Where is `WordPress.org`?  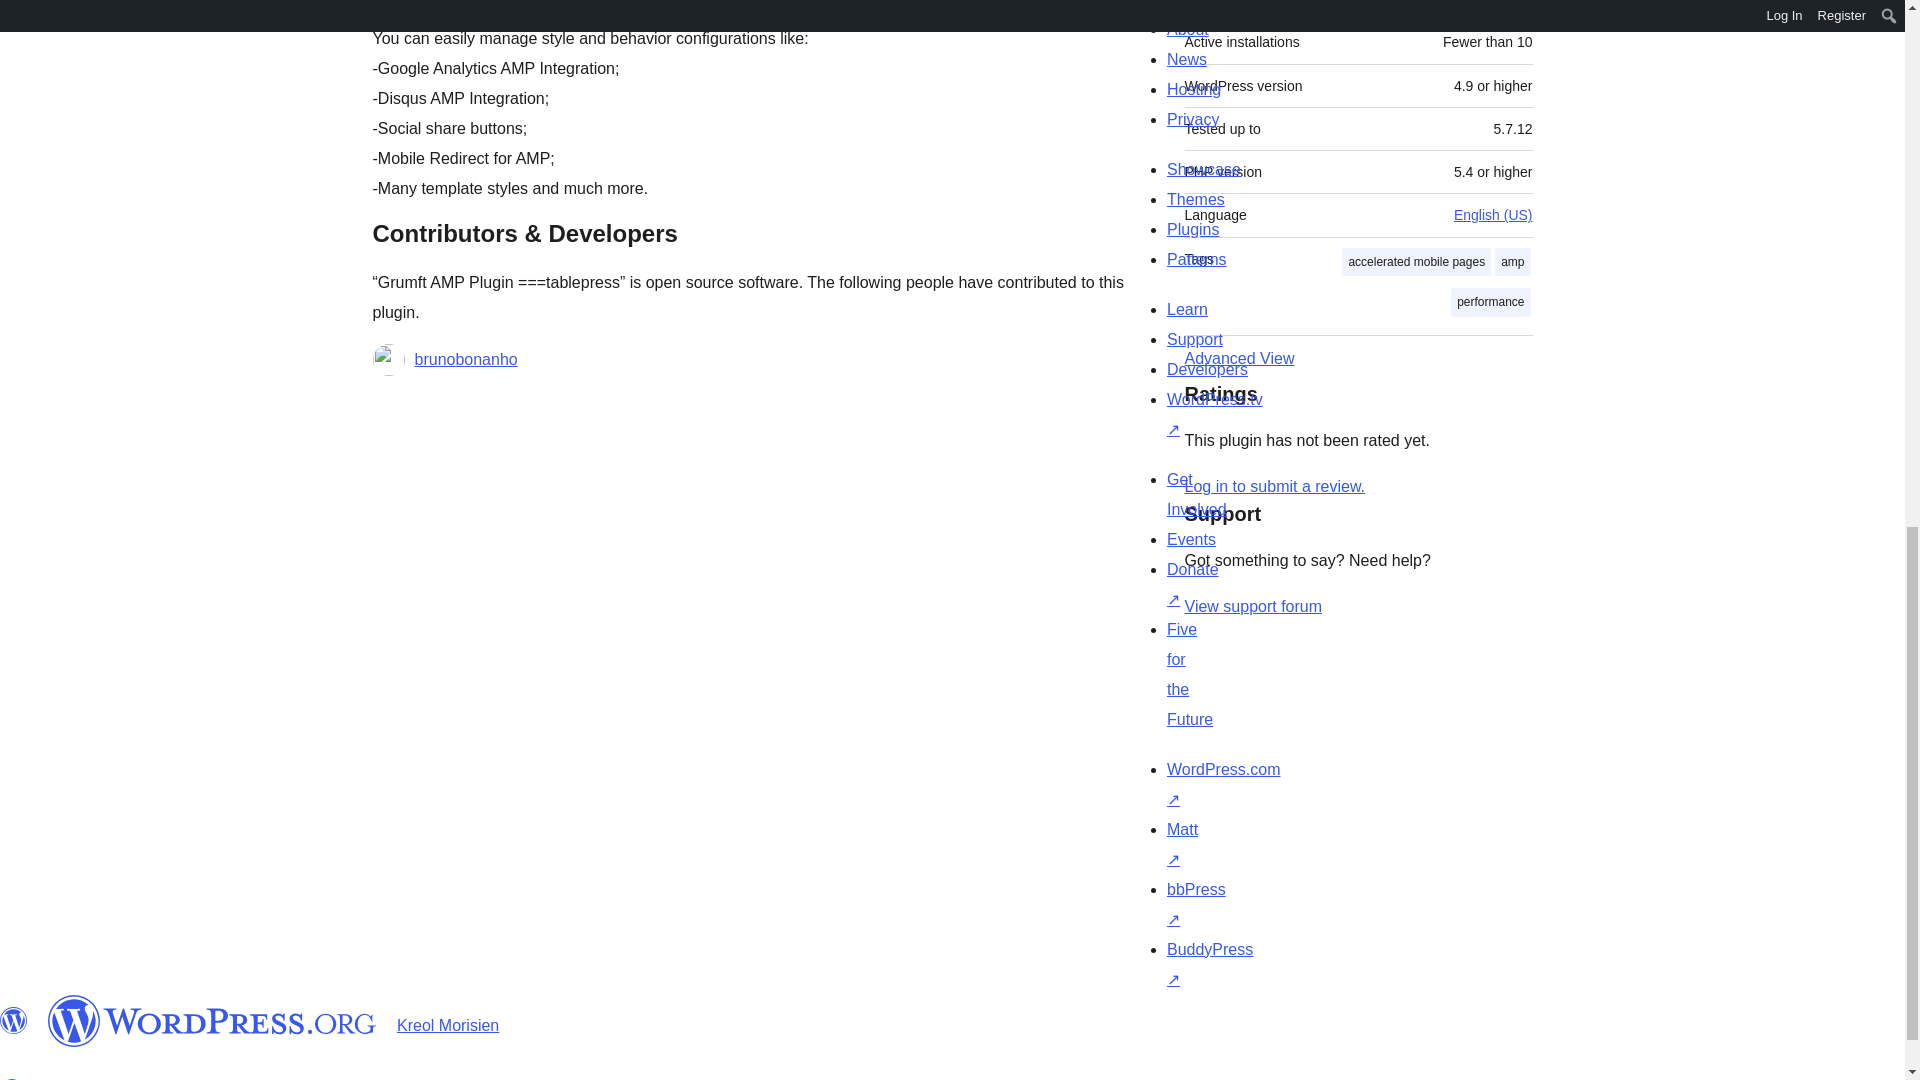 WordPress.org is located at coordinates (14, 1020).